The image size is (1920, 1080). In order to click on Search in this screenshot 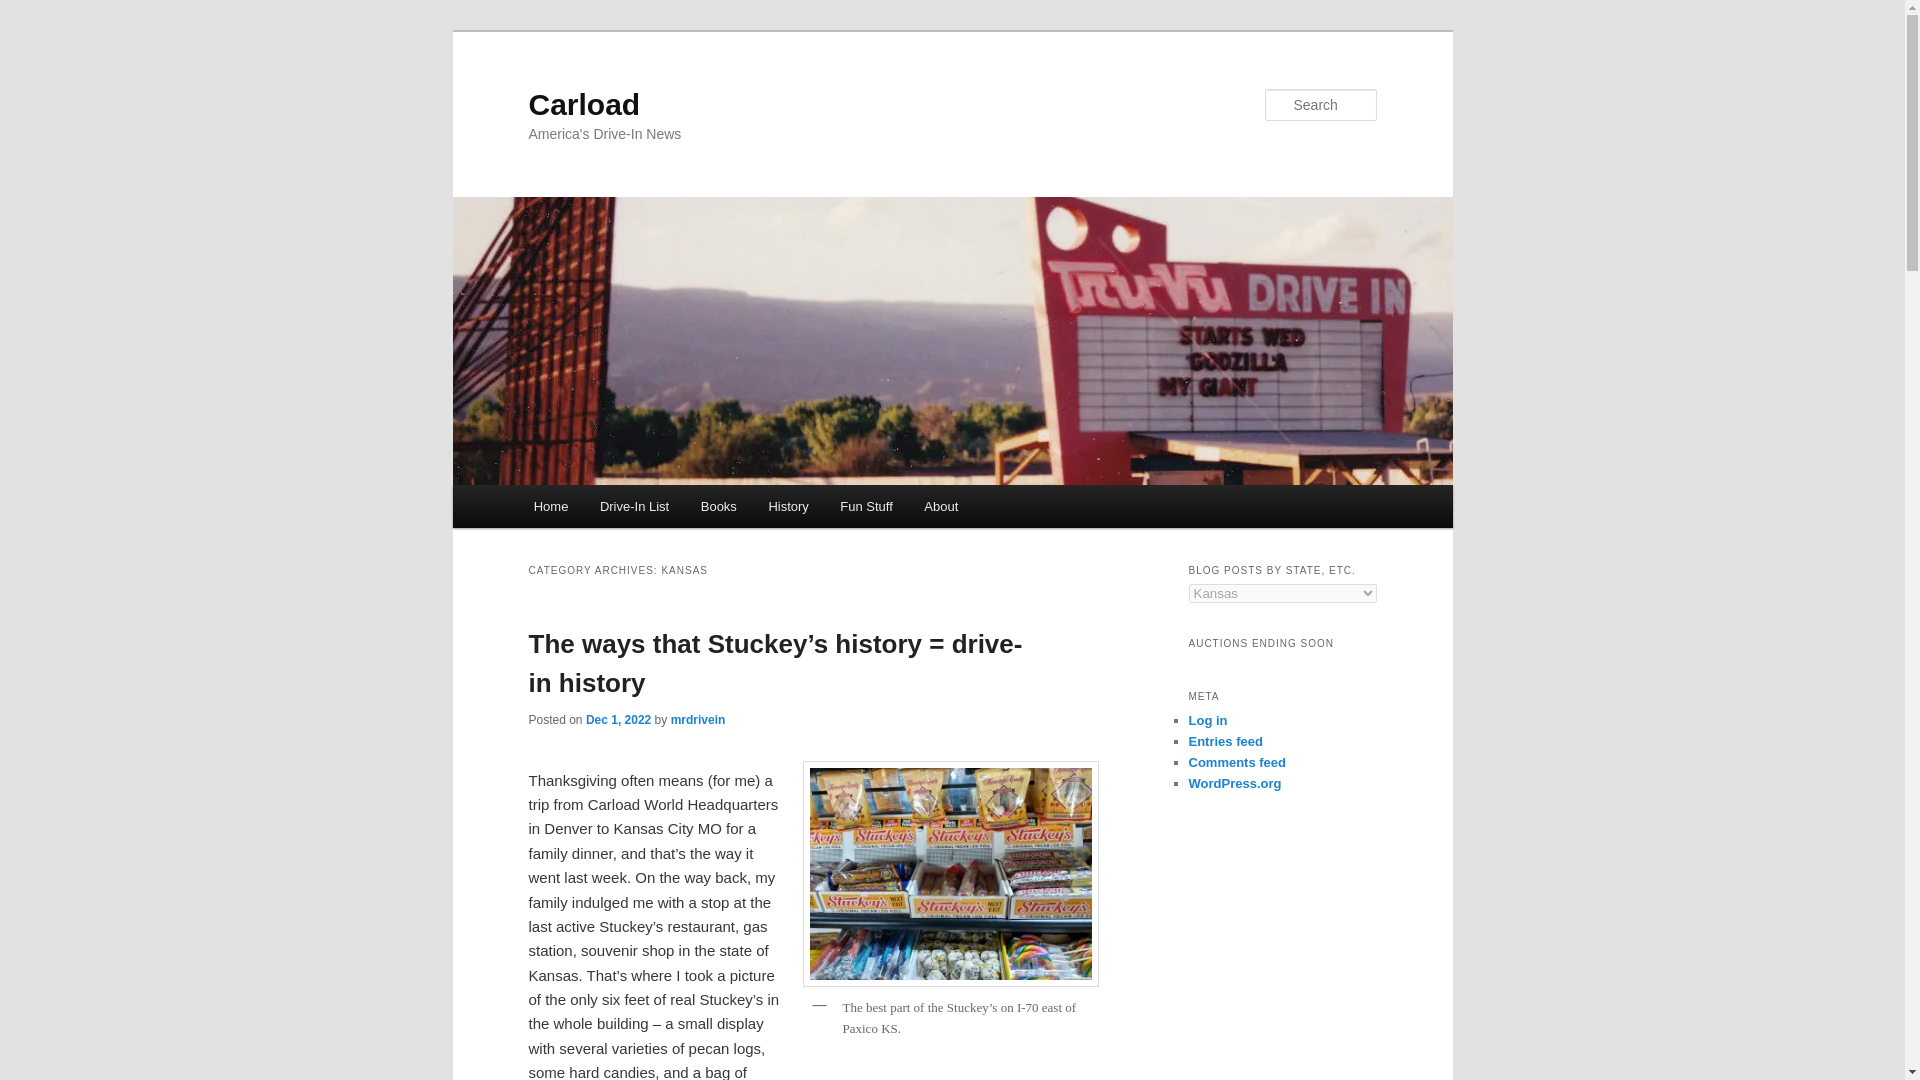, I will do `click(32, 11)`.